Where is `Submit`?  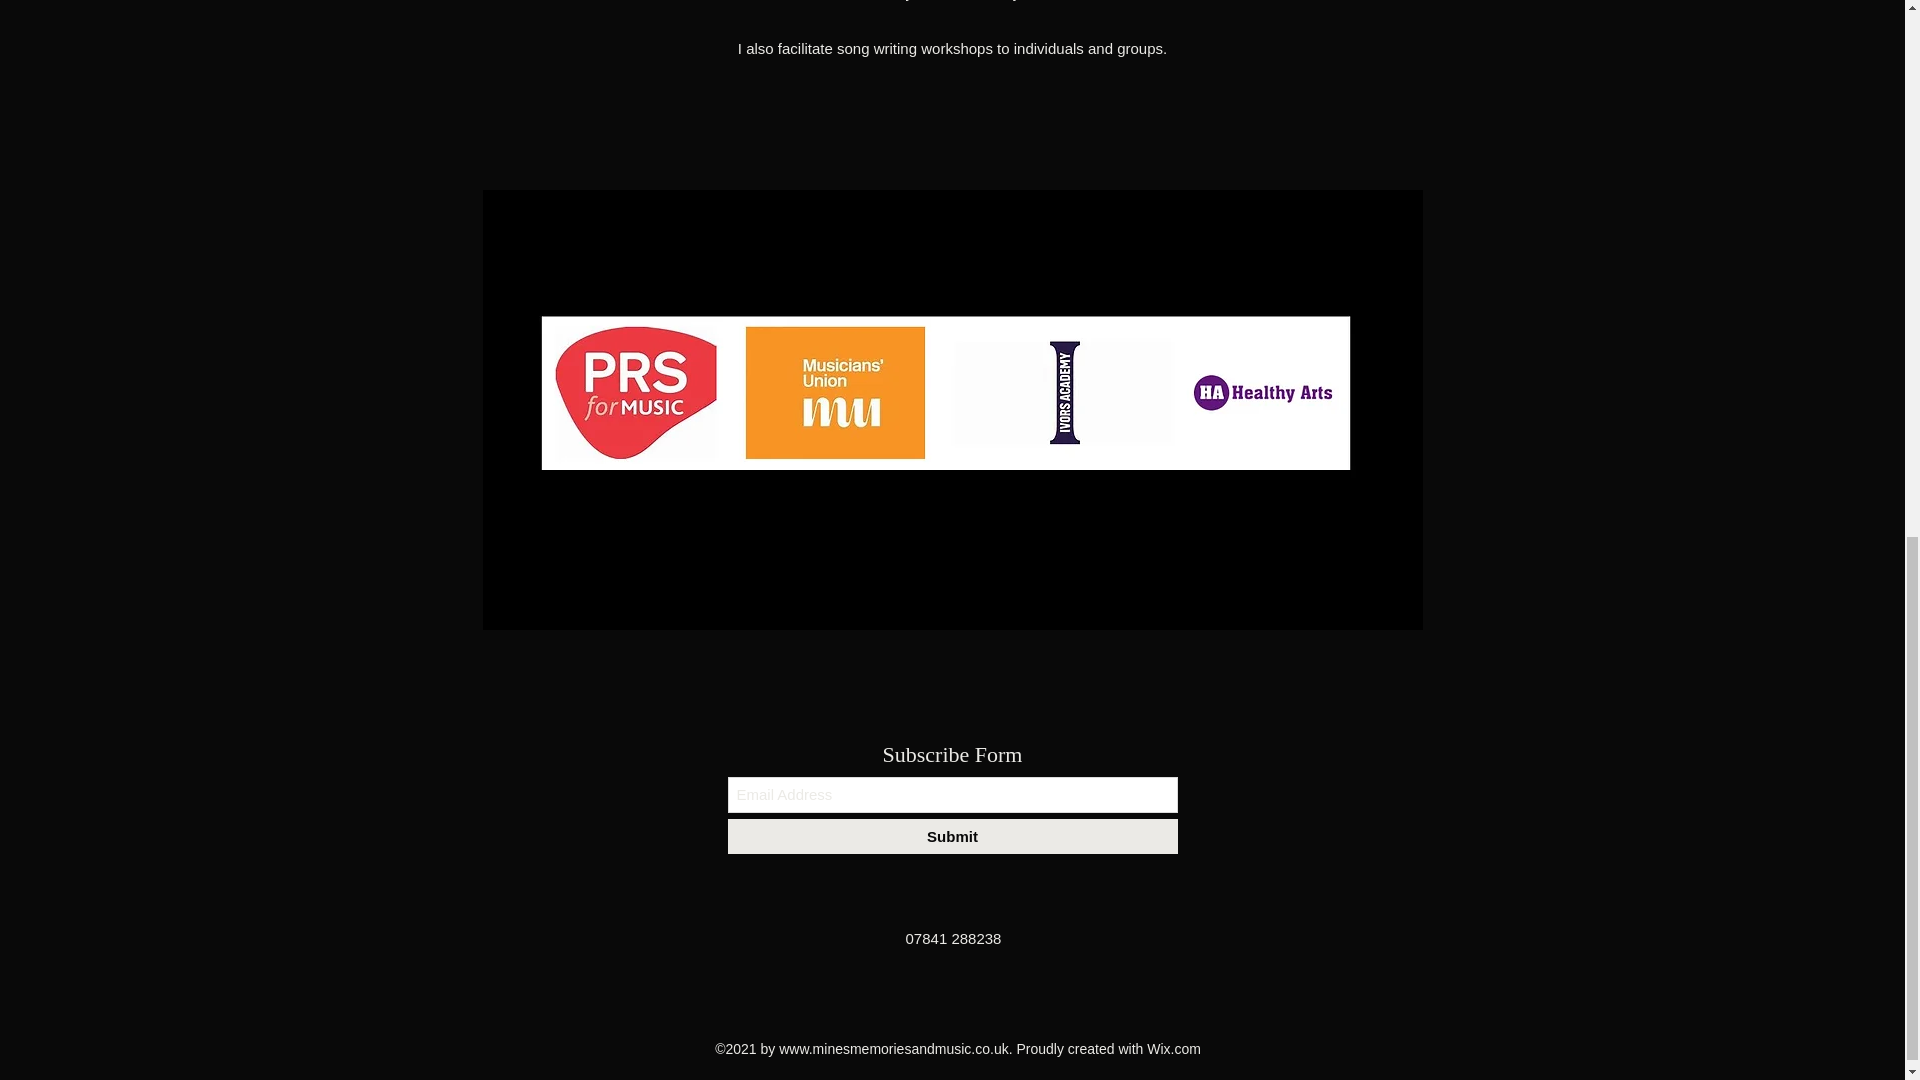
Submit is located at coordinates (952, 836).